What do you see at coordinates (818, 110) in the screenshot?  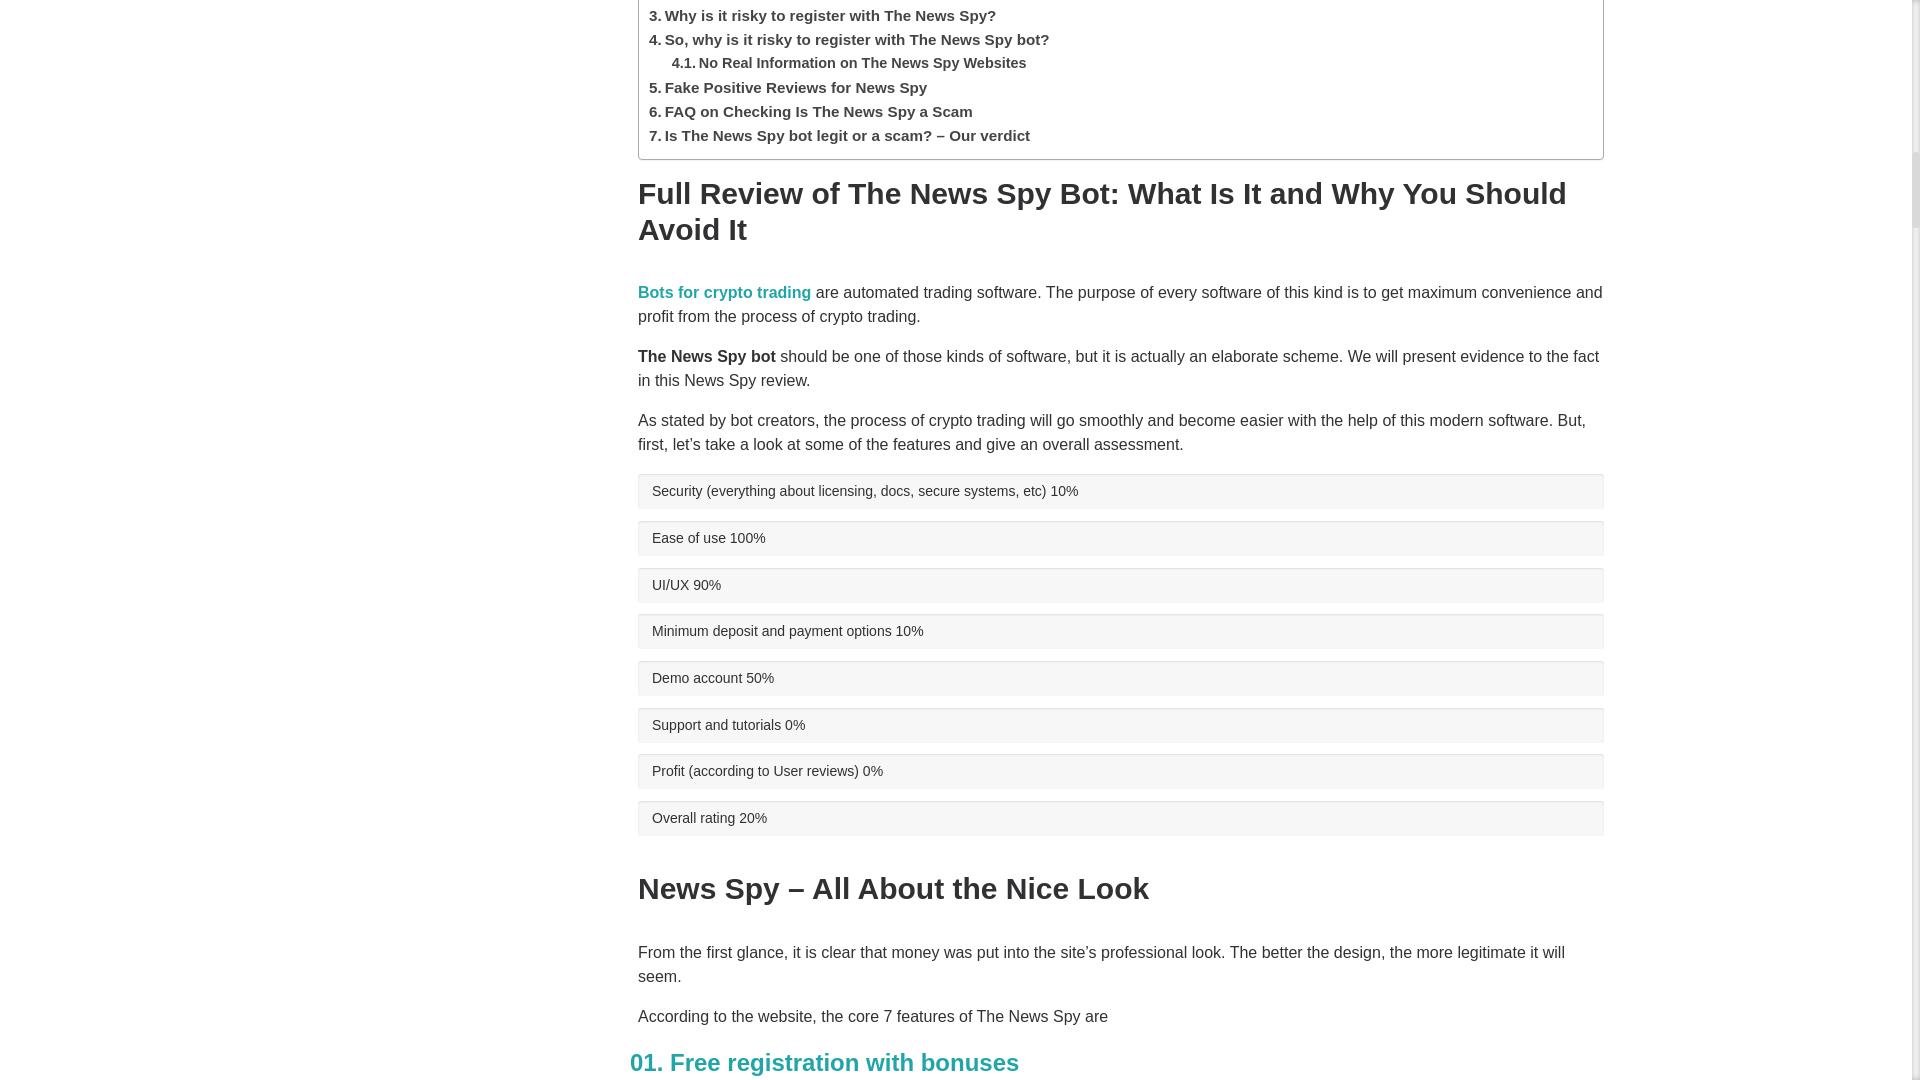 I see `FAQ on Checking Is The News Spy a Scam` at bounding box center [818, 110].